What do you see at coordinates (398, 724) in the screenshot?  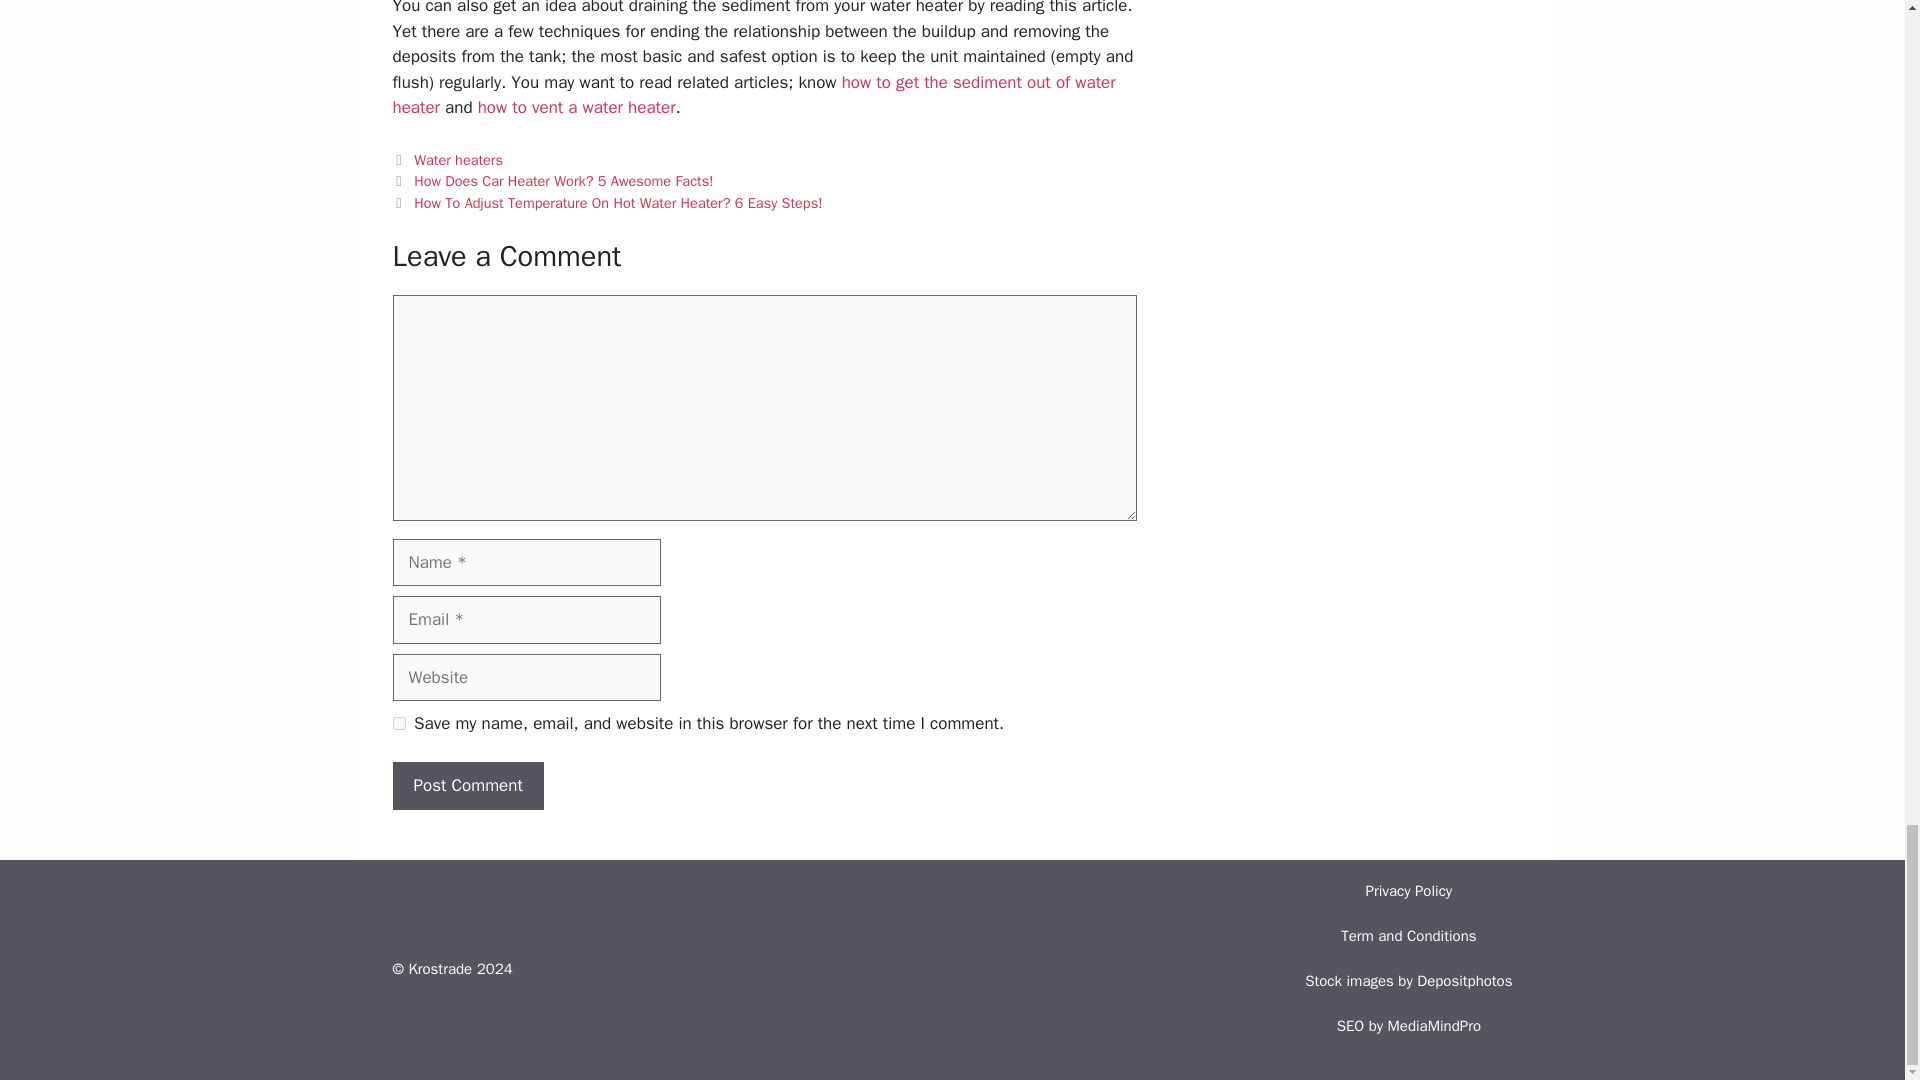 I see `yes` at bounding box center [398, 724].